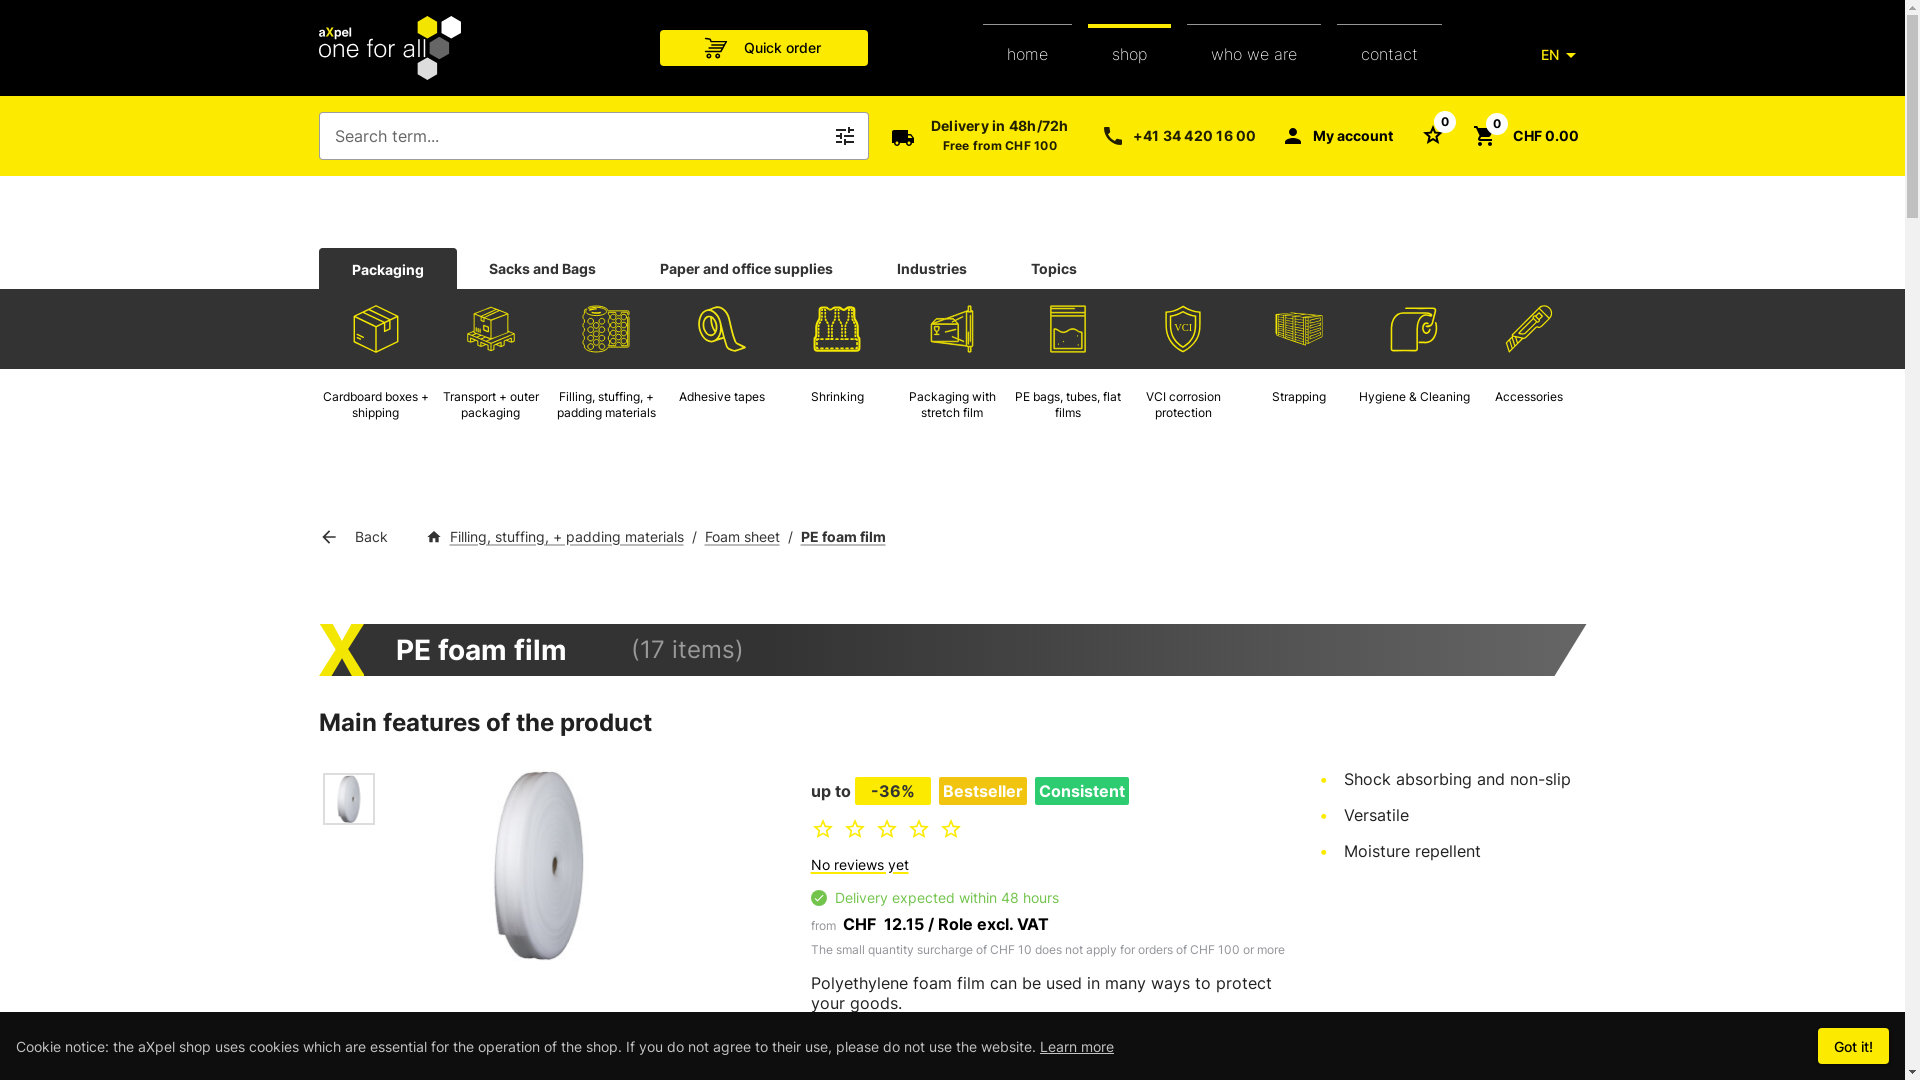 The width and height of the screenshot is (1920, 1080). I want to click on No reviews yet, so click(859, 864).